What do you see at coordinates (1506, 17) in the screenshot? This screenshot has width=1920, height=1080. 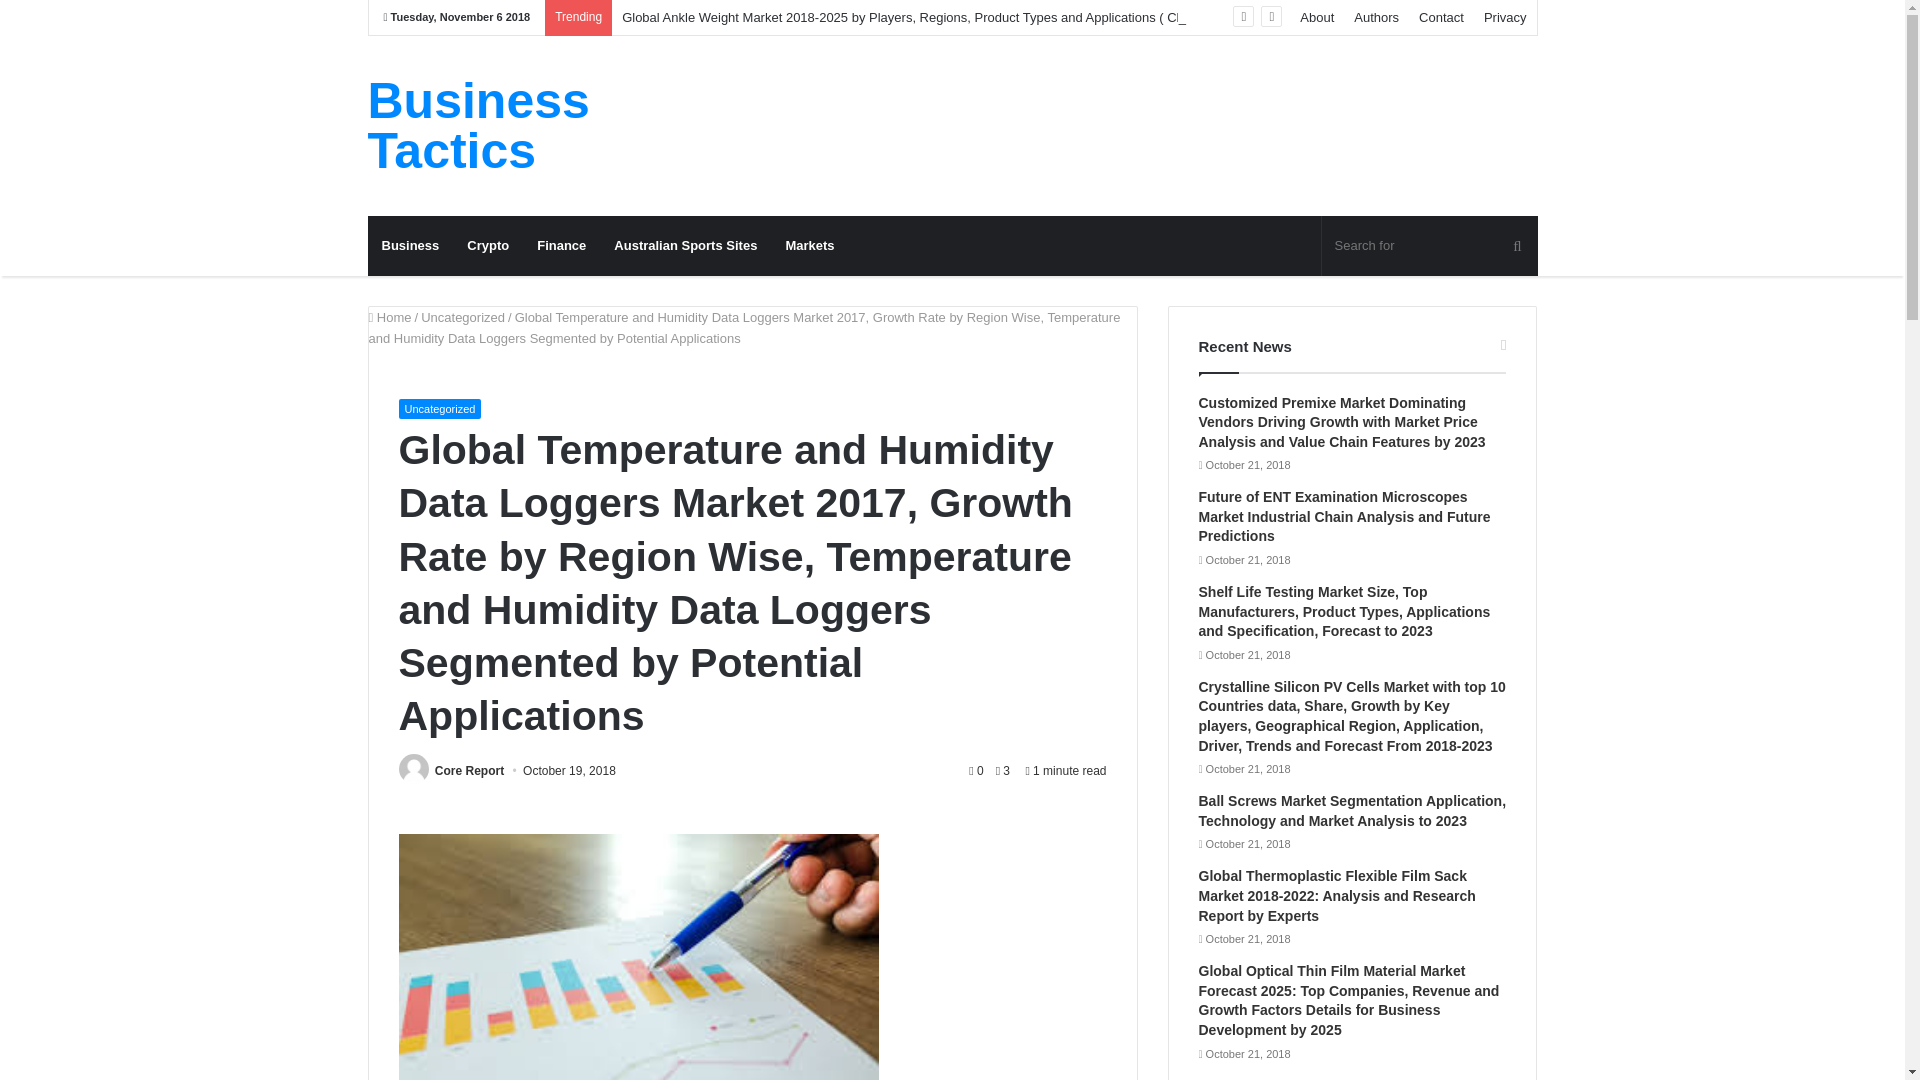 I see `Privacy` at bounding box center [1506, 17].